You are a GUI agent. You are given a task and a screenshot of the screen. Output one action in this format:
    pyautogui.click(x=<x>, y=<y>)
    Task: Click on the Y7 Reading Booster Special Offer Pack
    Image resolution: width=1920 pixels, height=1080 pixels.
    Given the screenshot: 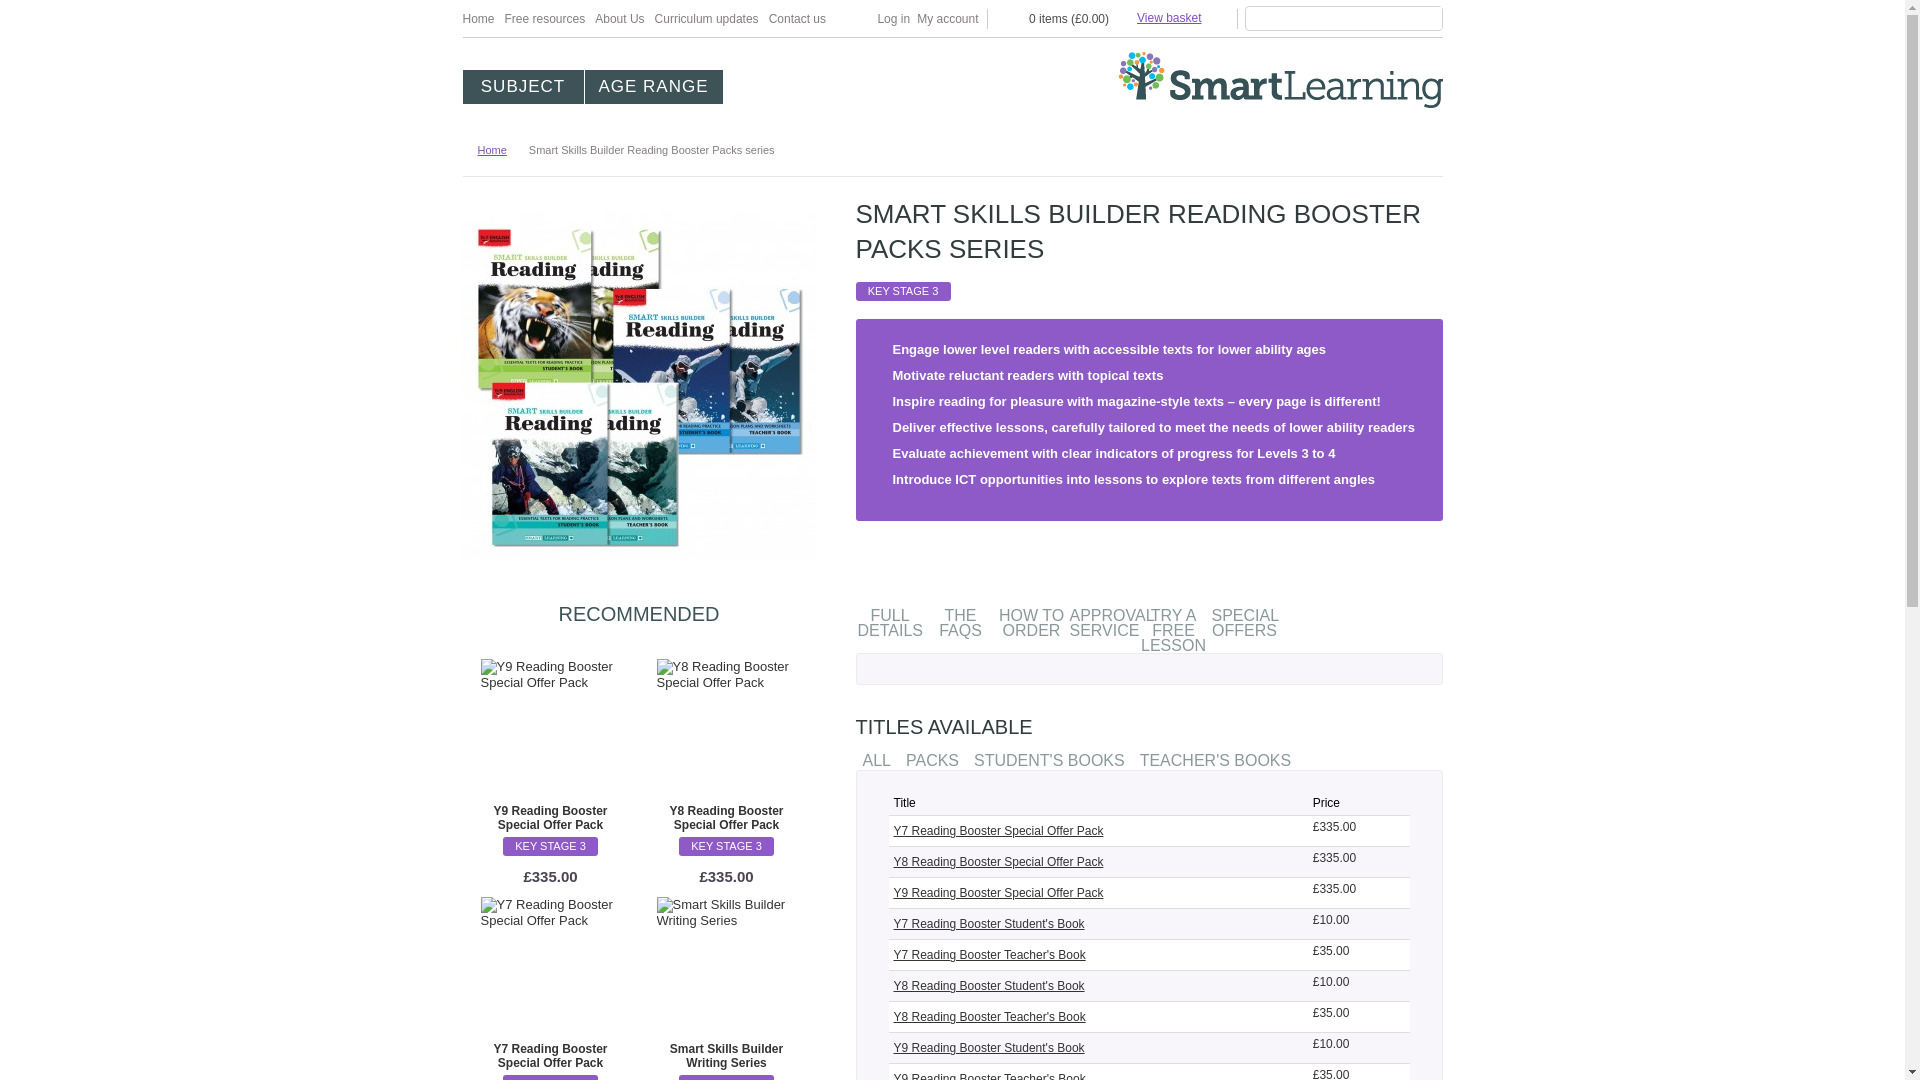 What is the action you would take?
    pyautogui.click(x=550, y=1057)
    